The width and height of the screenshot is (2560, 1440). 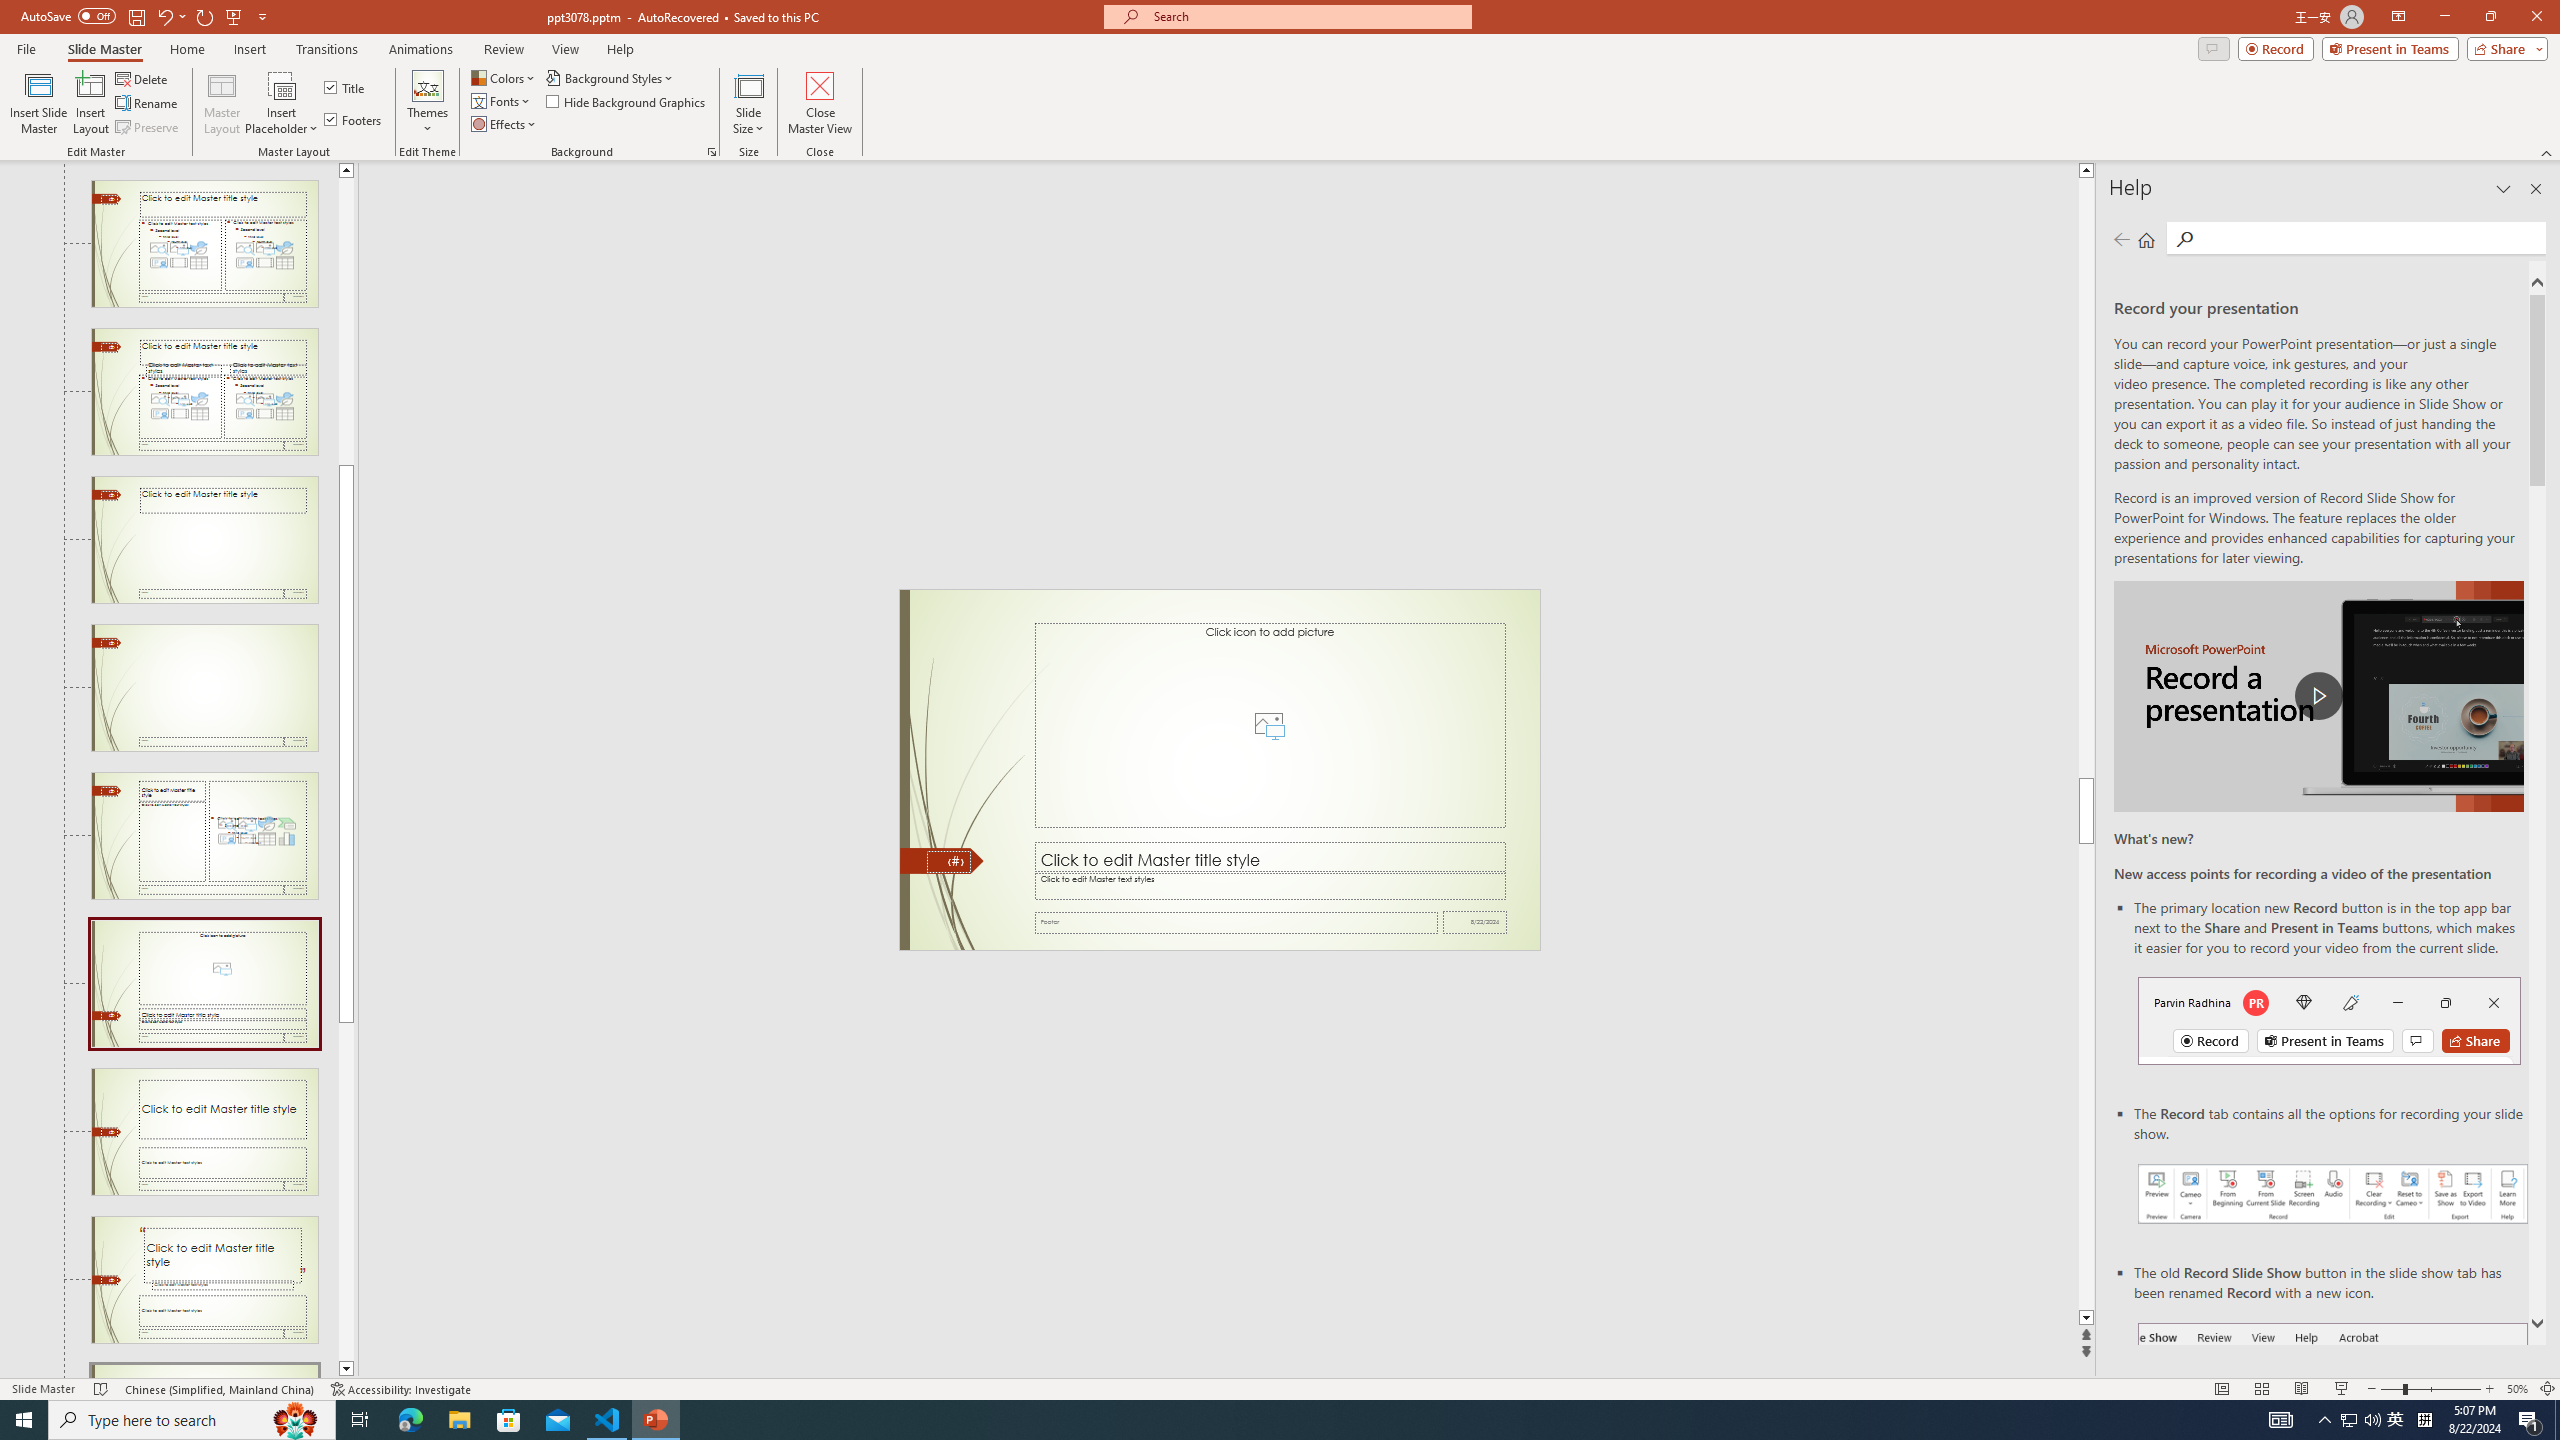 What do you see at coordinates (204, 244) in the screenshot?
I see `Slide Two Content Layout: used by no slides` at bounding box center [204, 244].